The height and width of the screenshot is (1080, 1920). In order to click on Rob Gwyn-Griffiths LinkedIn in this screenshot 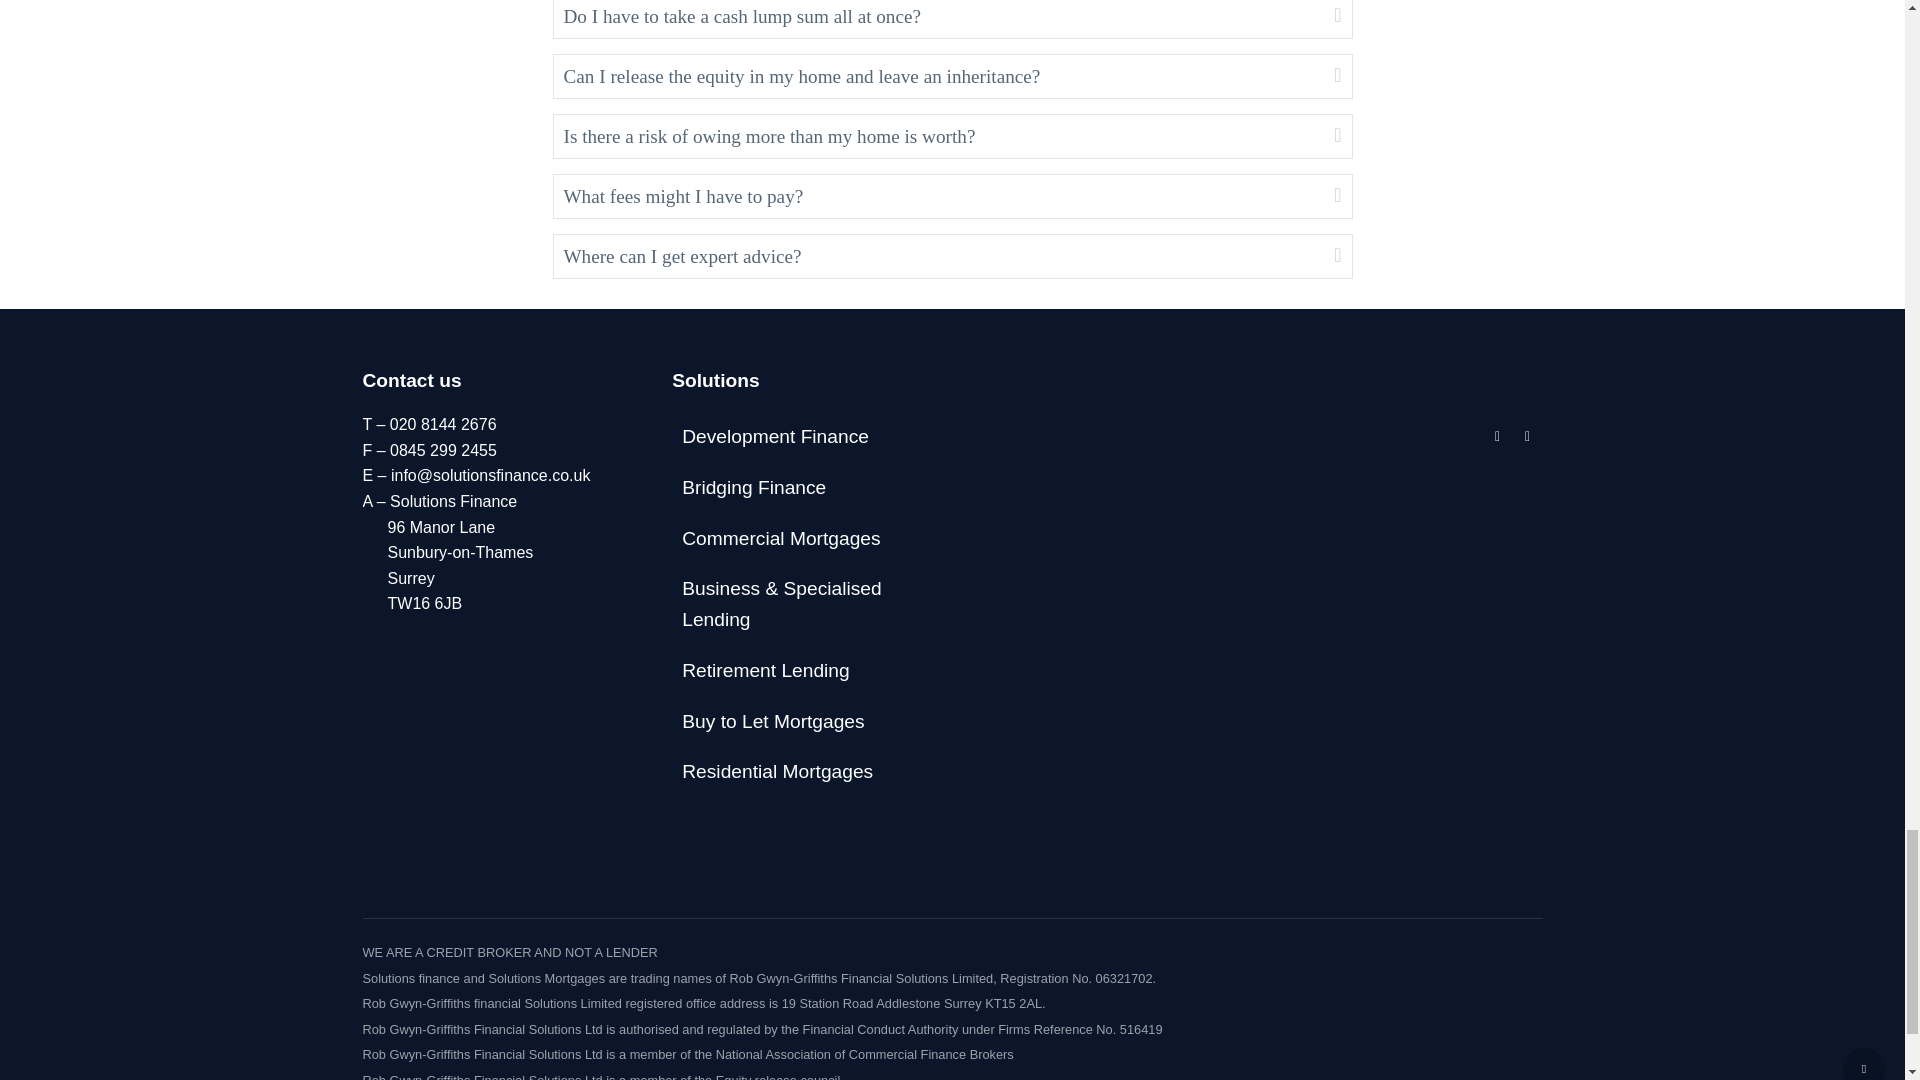, I will do `click(1497, 436)`.